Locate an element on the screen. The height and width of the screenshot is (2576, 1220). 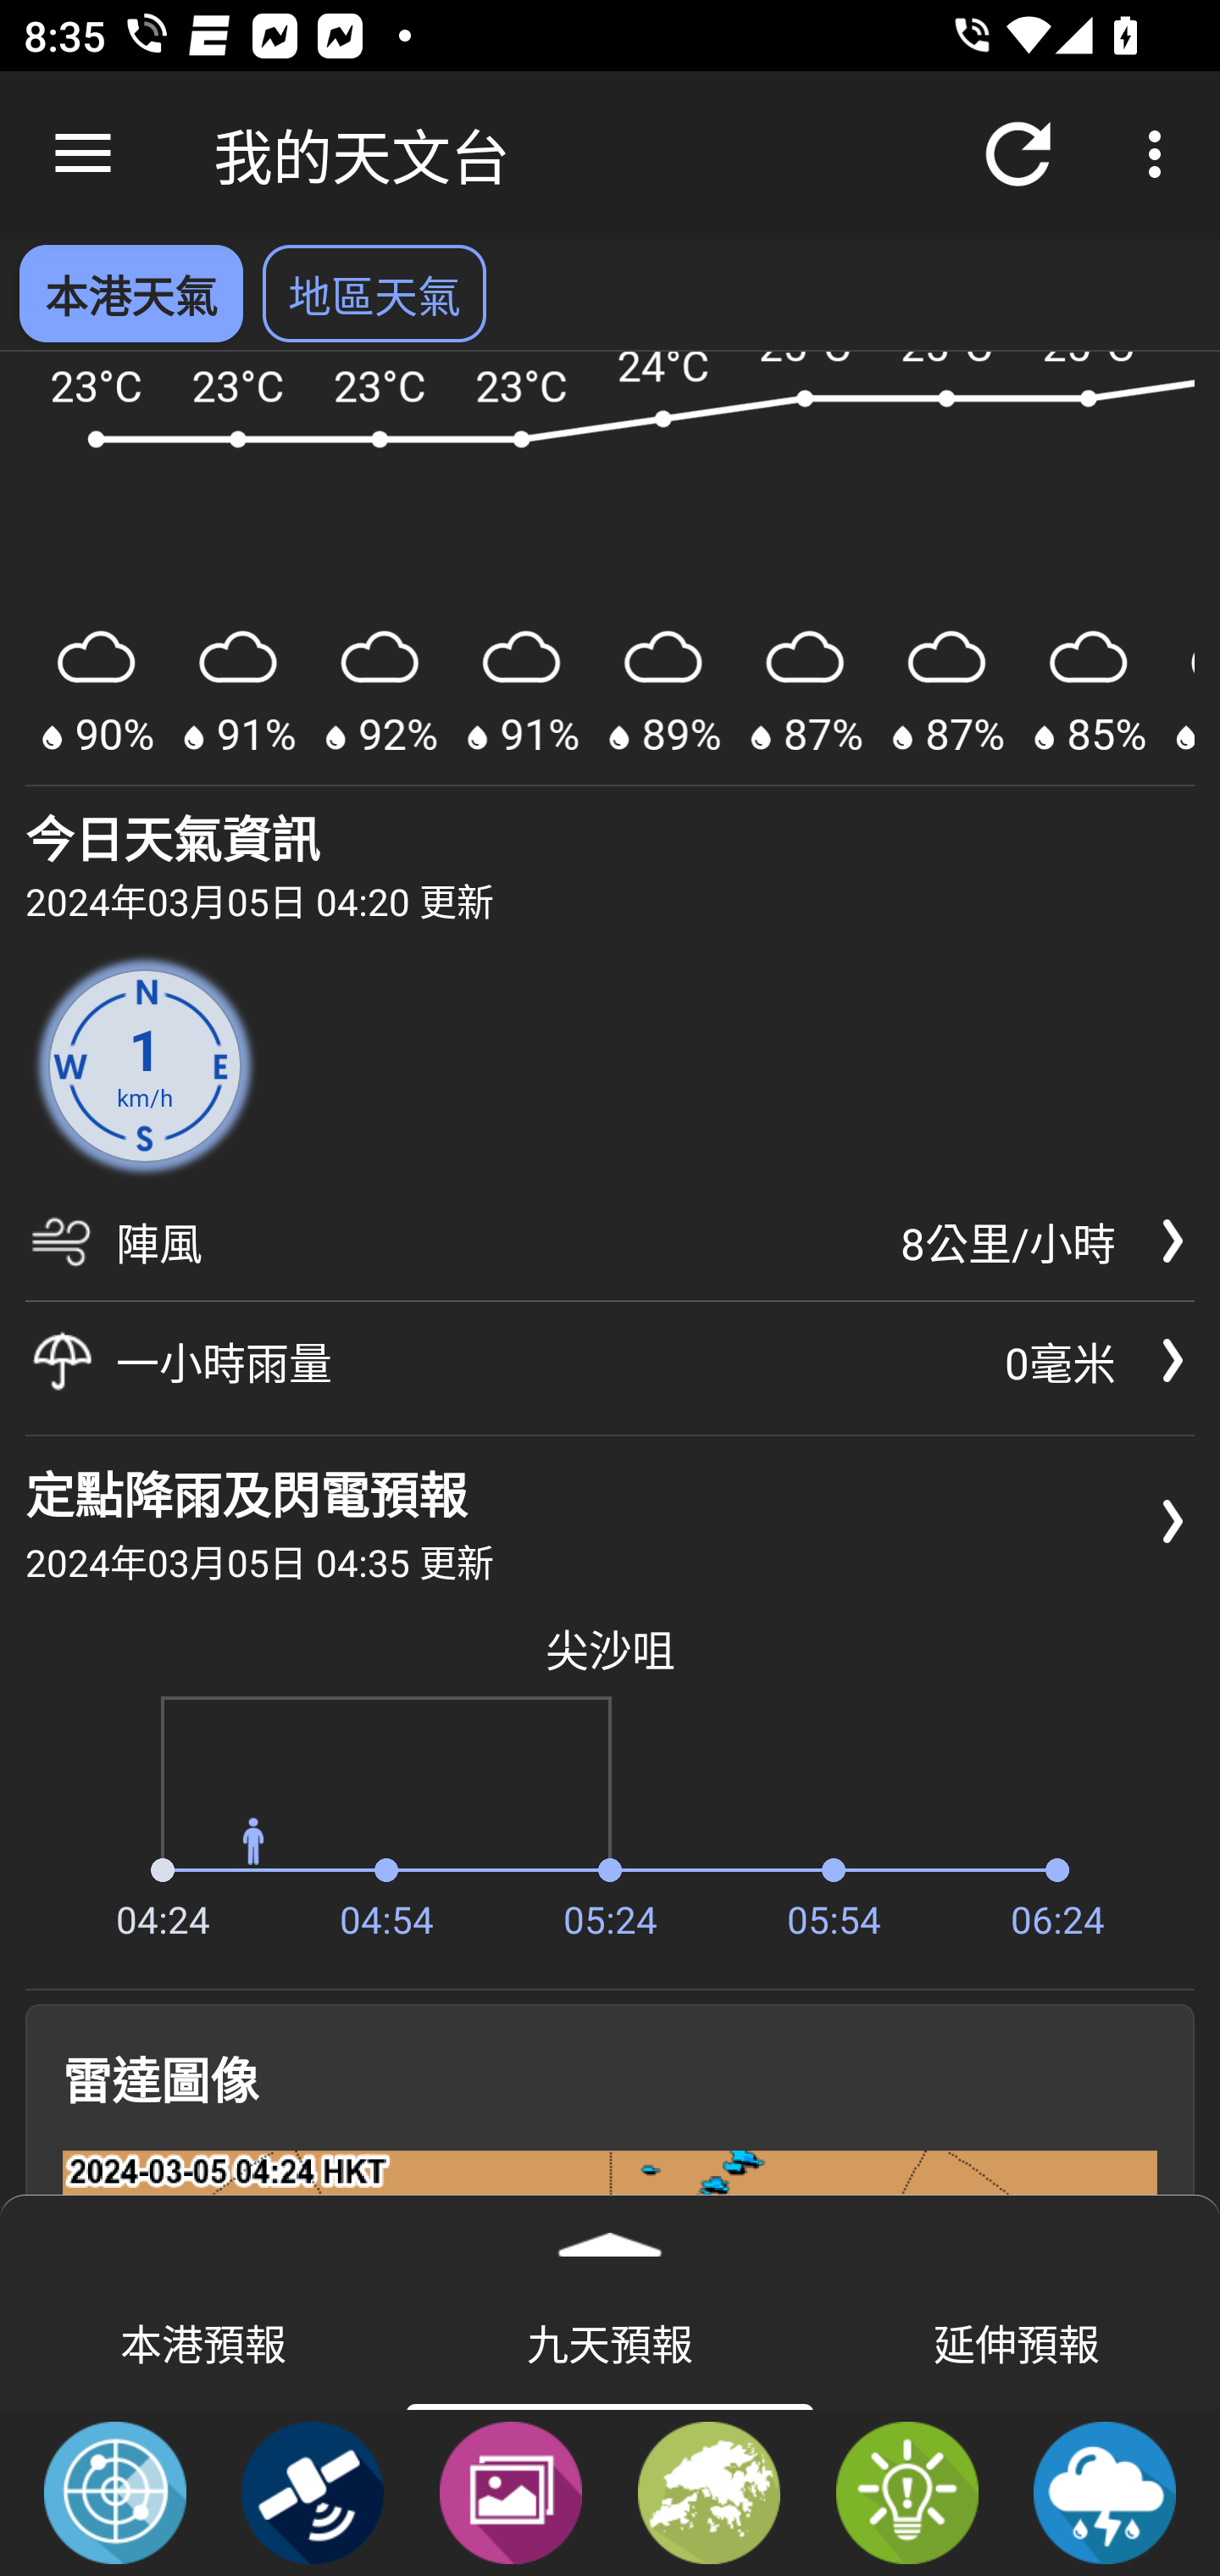
向上瀏覽 is located at coordinates (83, 154).